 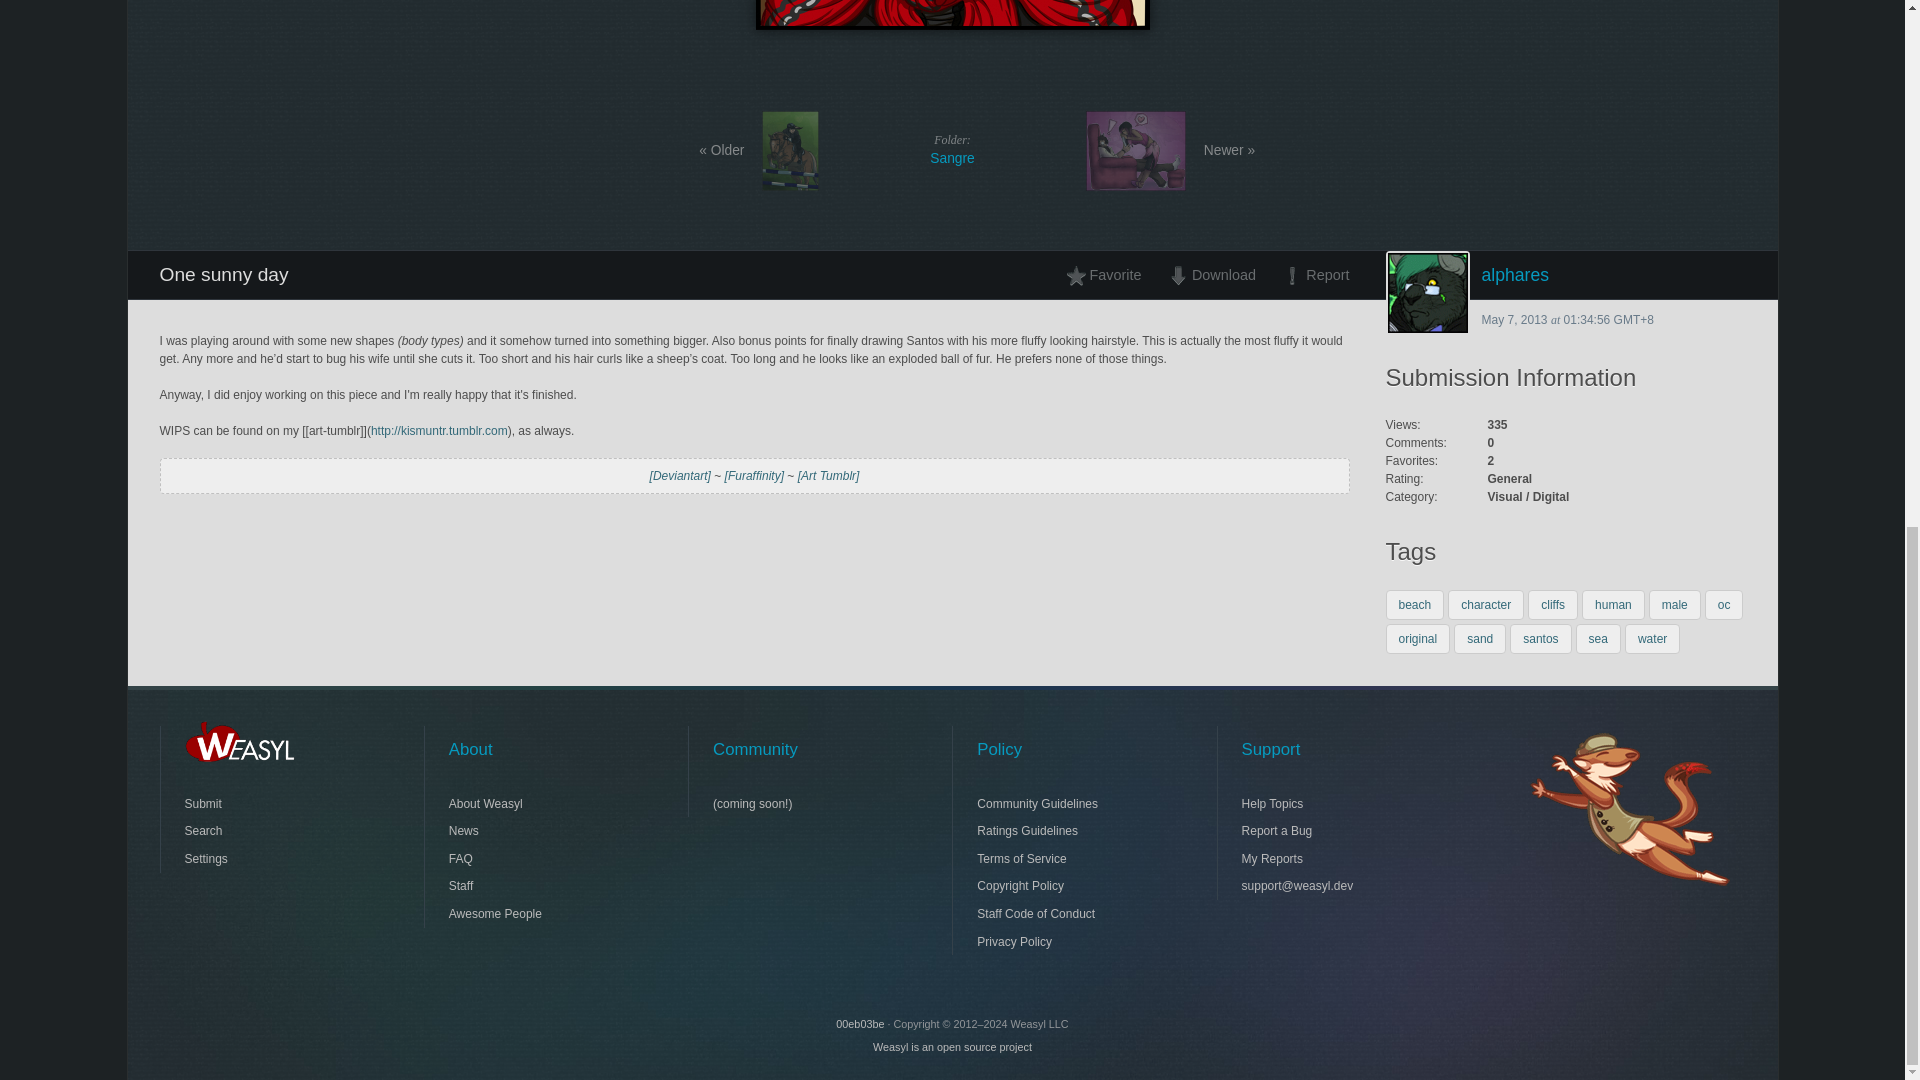 What do you see at coordinates (1675, 604) in the screenshot?
I see `Favorite` at bounding box center [1675, 604].